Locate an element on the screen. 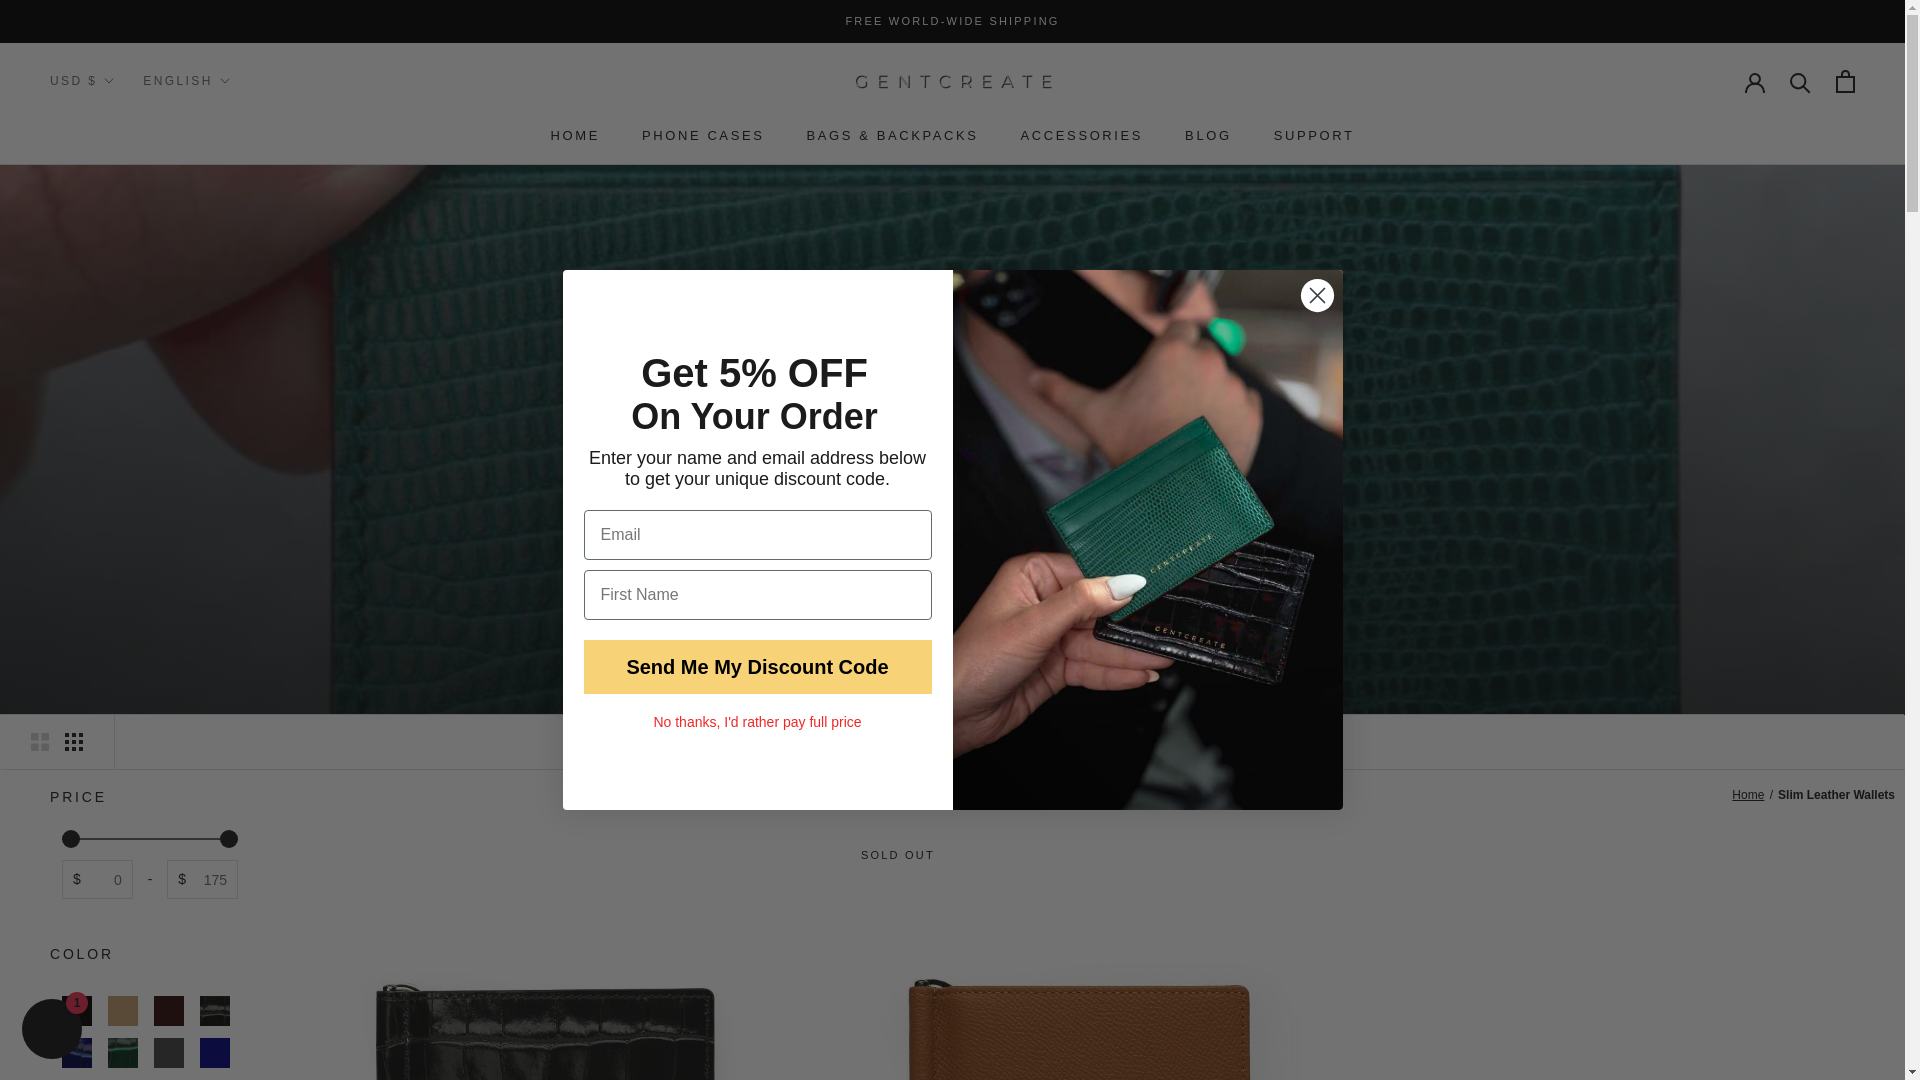 Image resolution: width=1920 pixels, height=1080 pixels. Black is located at coordinates (76, 1010).